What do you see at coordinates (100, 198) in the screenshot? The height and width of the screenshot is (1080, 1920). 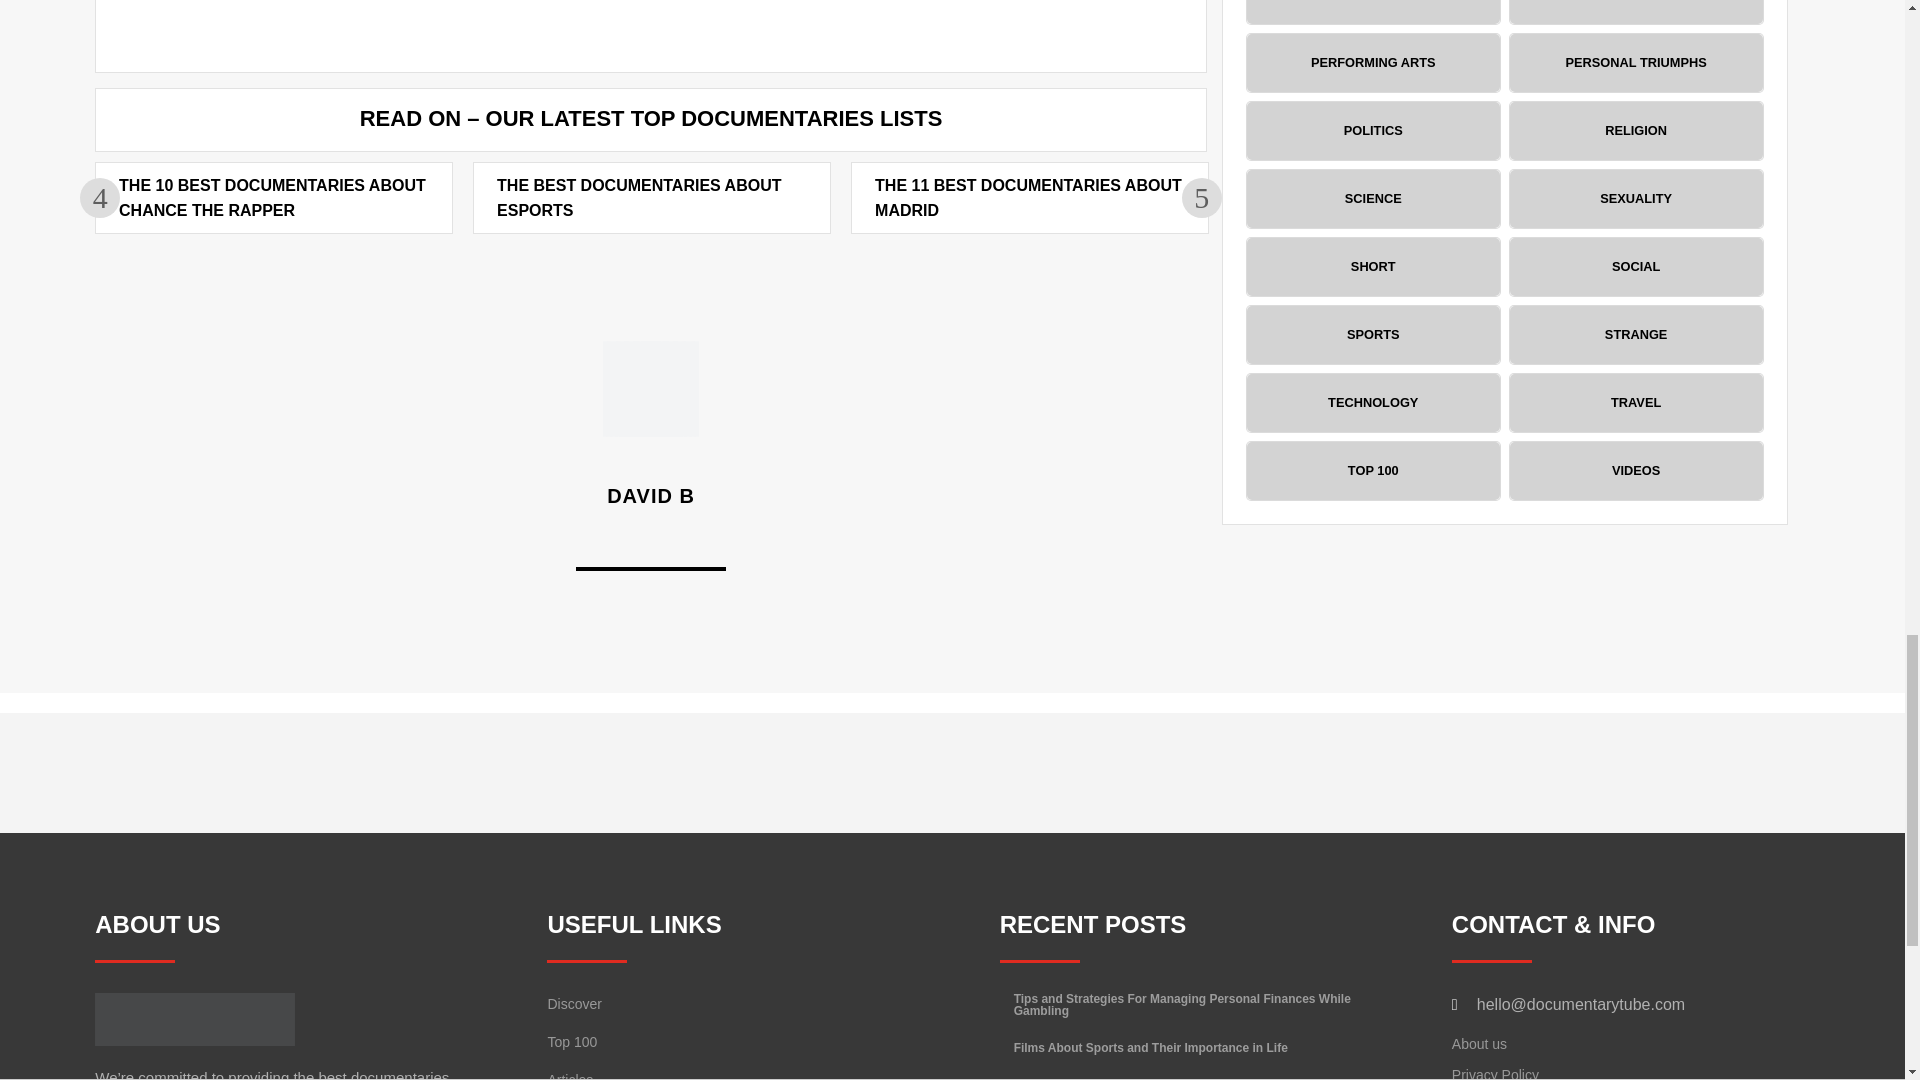 I see `Prev` at bounding box center [100, 198].